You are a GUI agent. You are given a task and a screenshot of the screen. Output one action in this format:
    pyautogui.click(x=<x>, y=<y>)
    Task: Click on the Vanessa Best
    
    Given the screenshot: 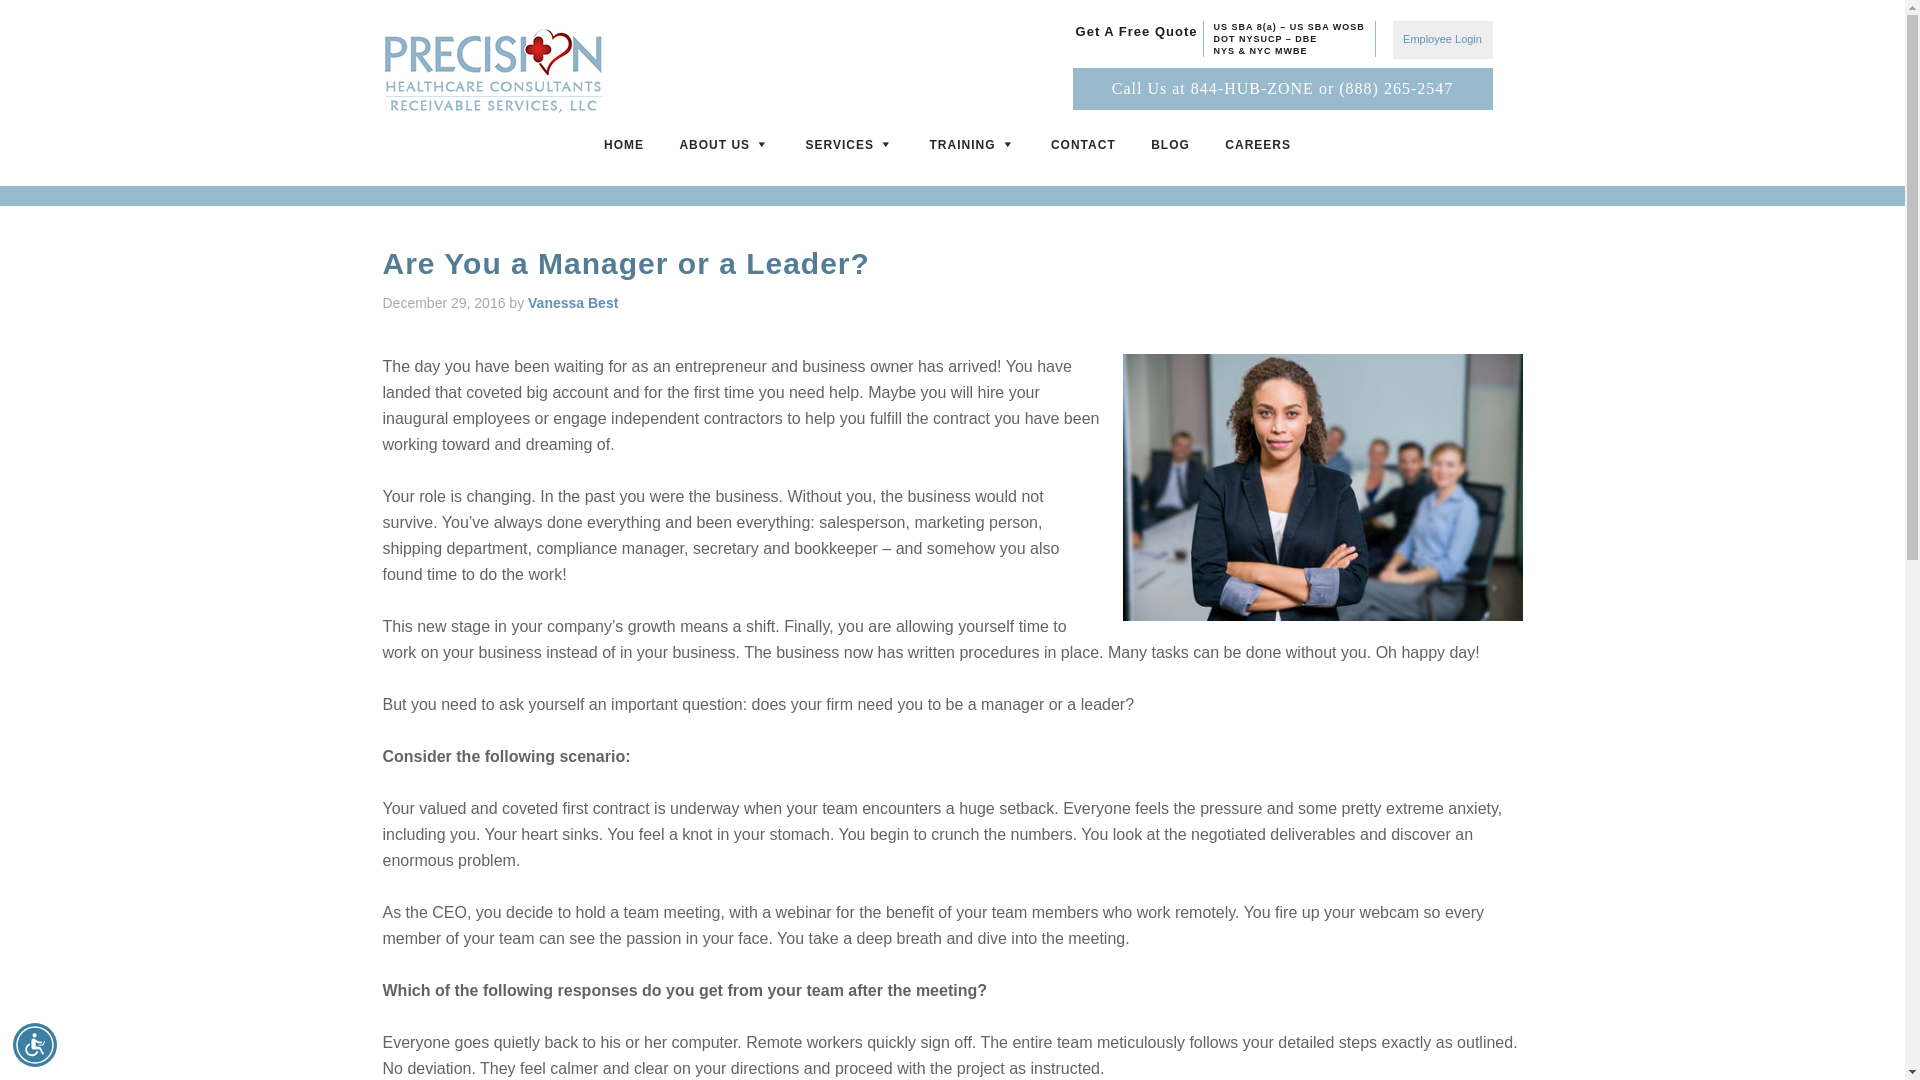 What is the action you would take?
    pyautogui.click(x=573, y=301)
    